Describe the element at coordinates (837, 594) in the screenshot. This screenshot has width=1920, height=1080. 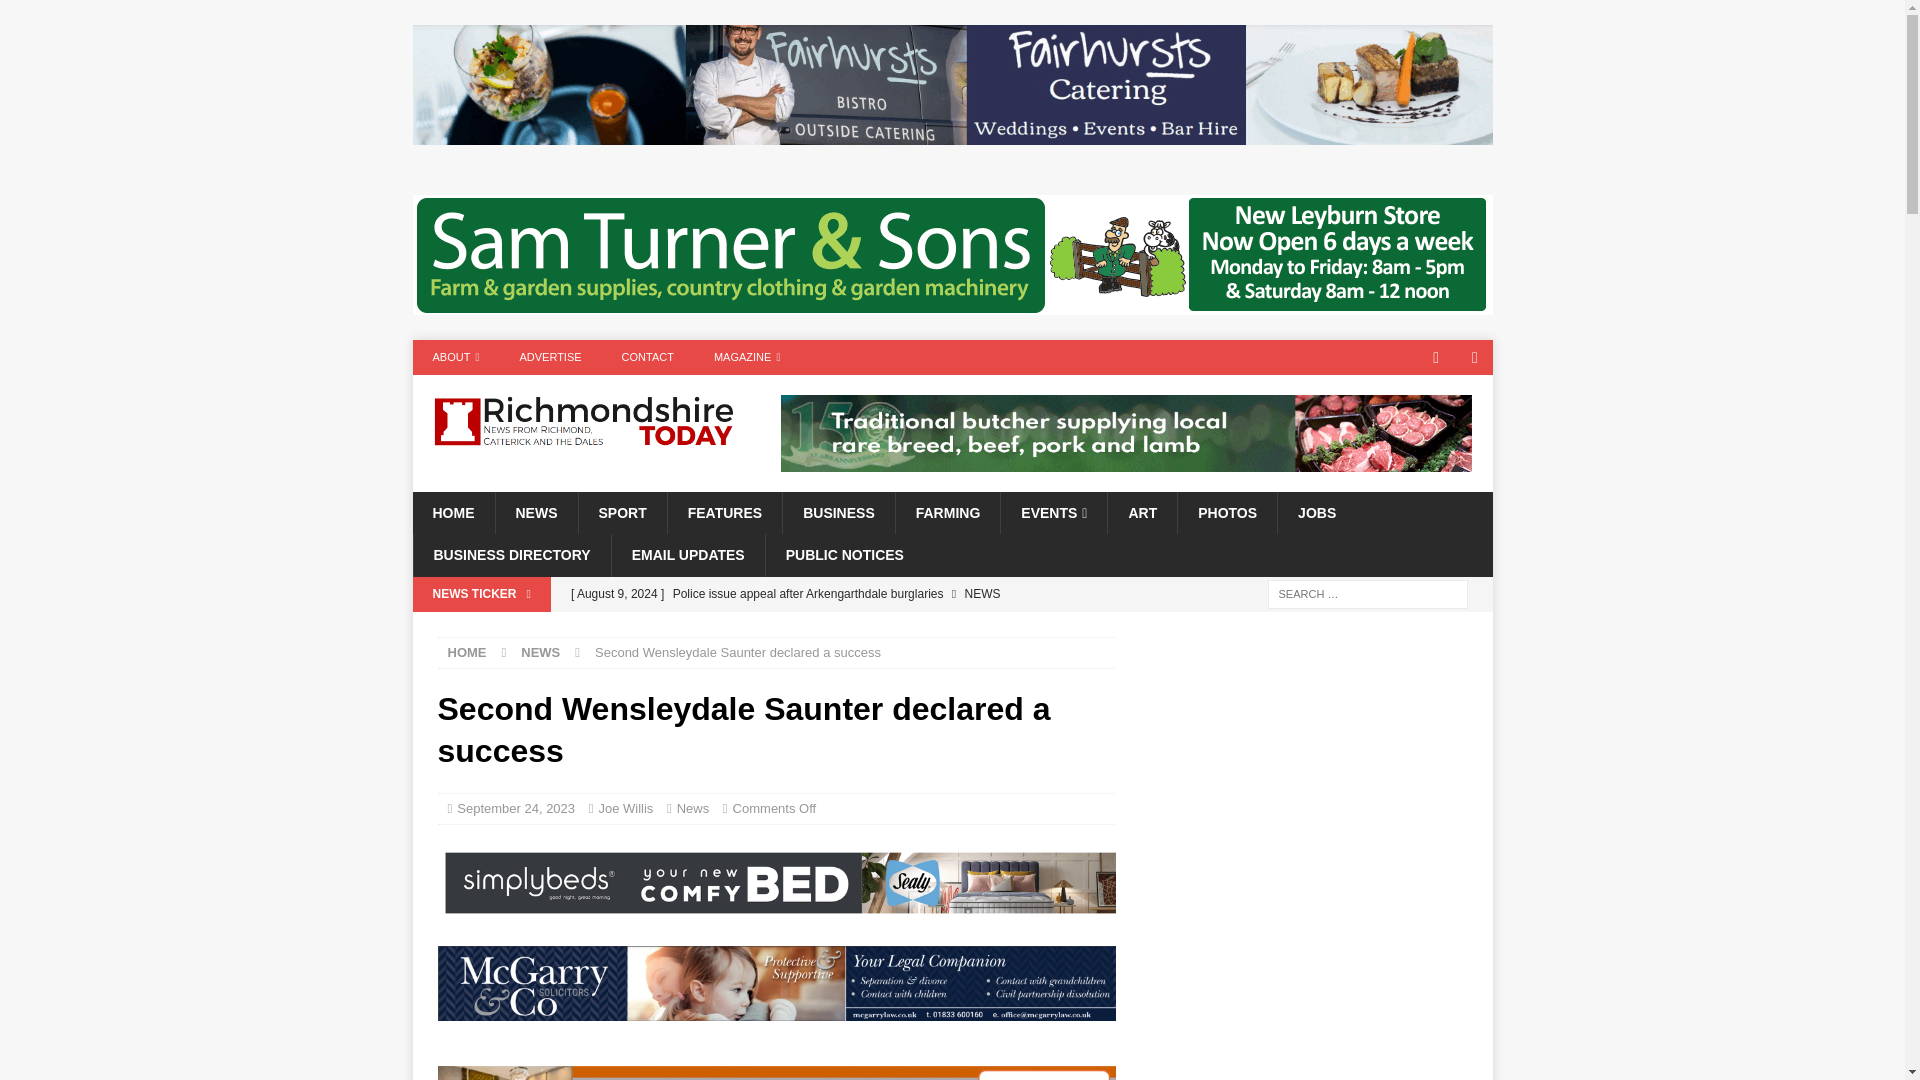
I see `Police issue appeal after Arkengarthdale burglaries` at that location.